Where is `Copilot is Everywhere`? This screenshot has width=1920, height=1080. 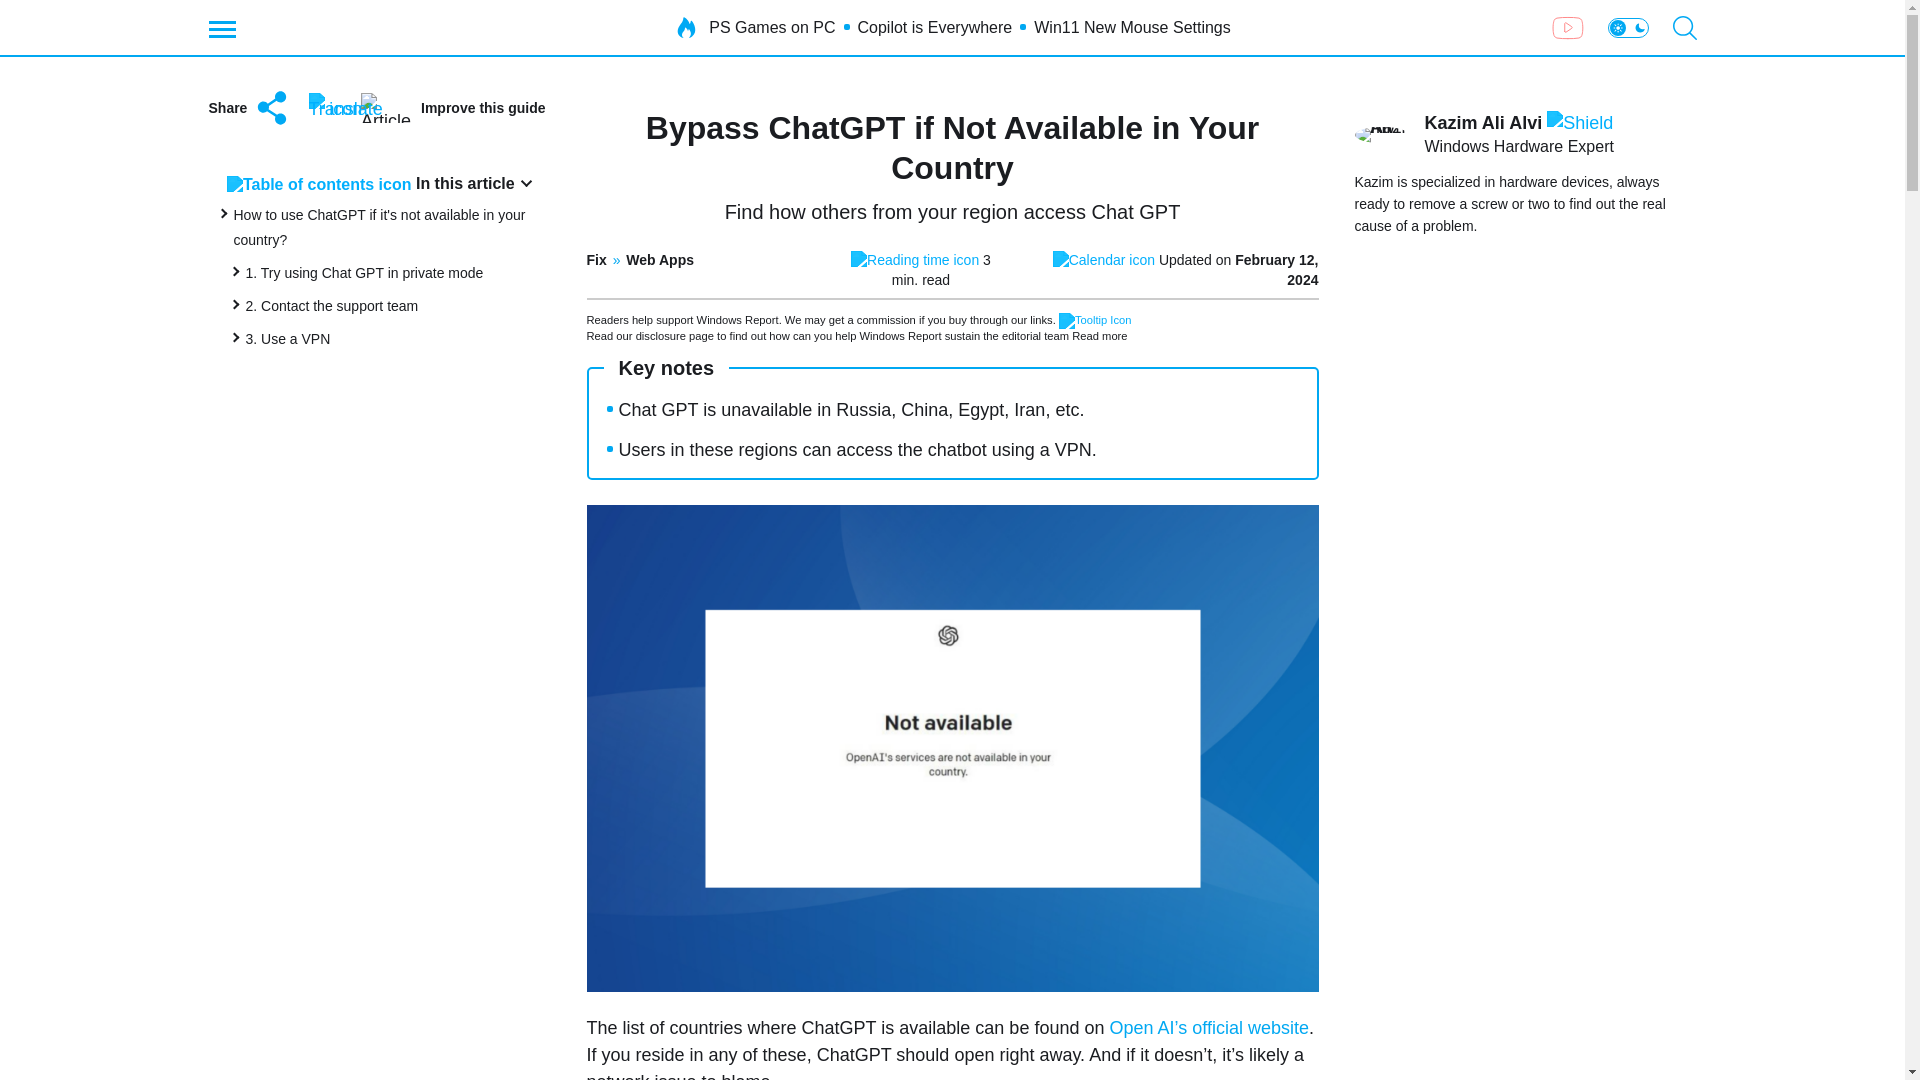 Copilot is Everywhere is located at coordinates (936, 28).